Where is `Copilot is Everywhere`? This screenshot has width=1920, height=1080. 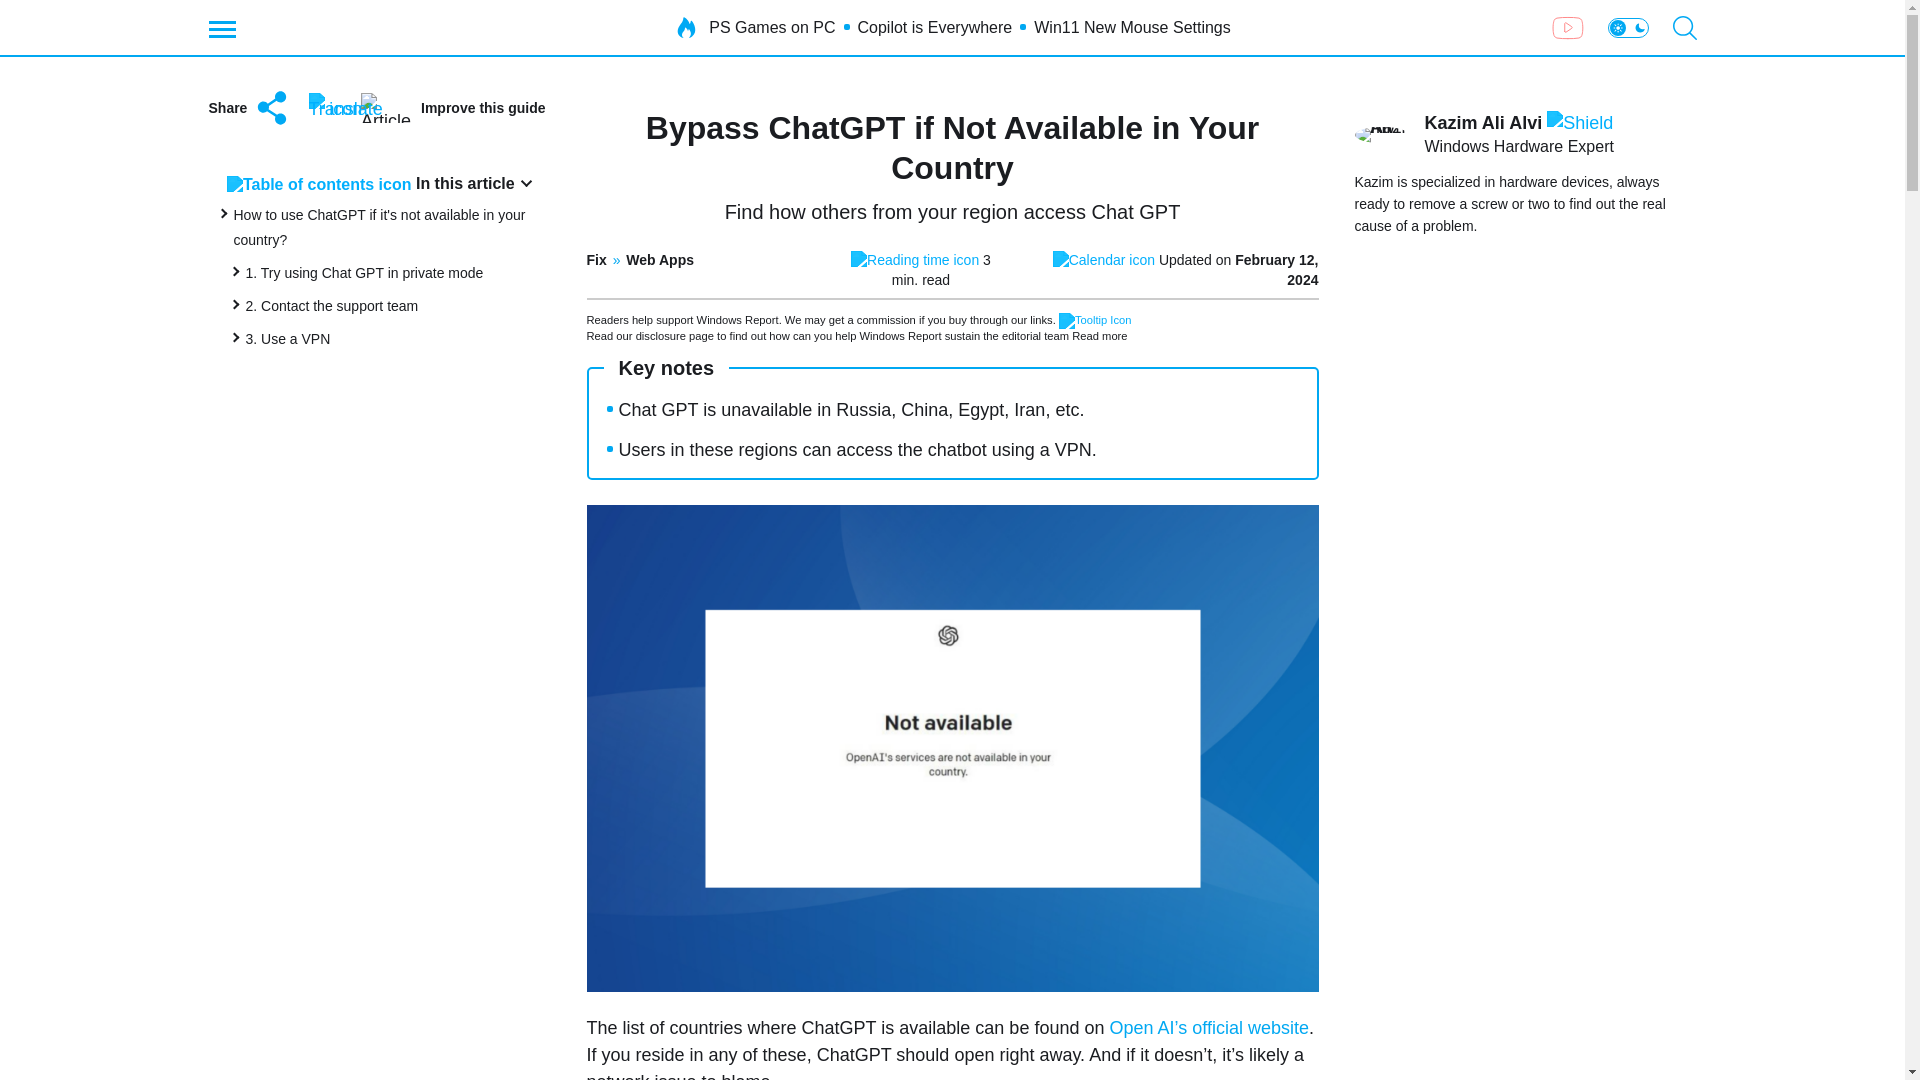 Copilot is Everywhere is located at coordinates (936, 28).